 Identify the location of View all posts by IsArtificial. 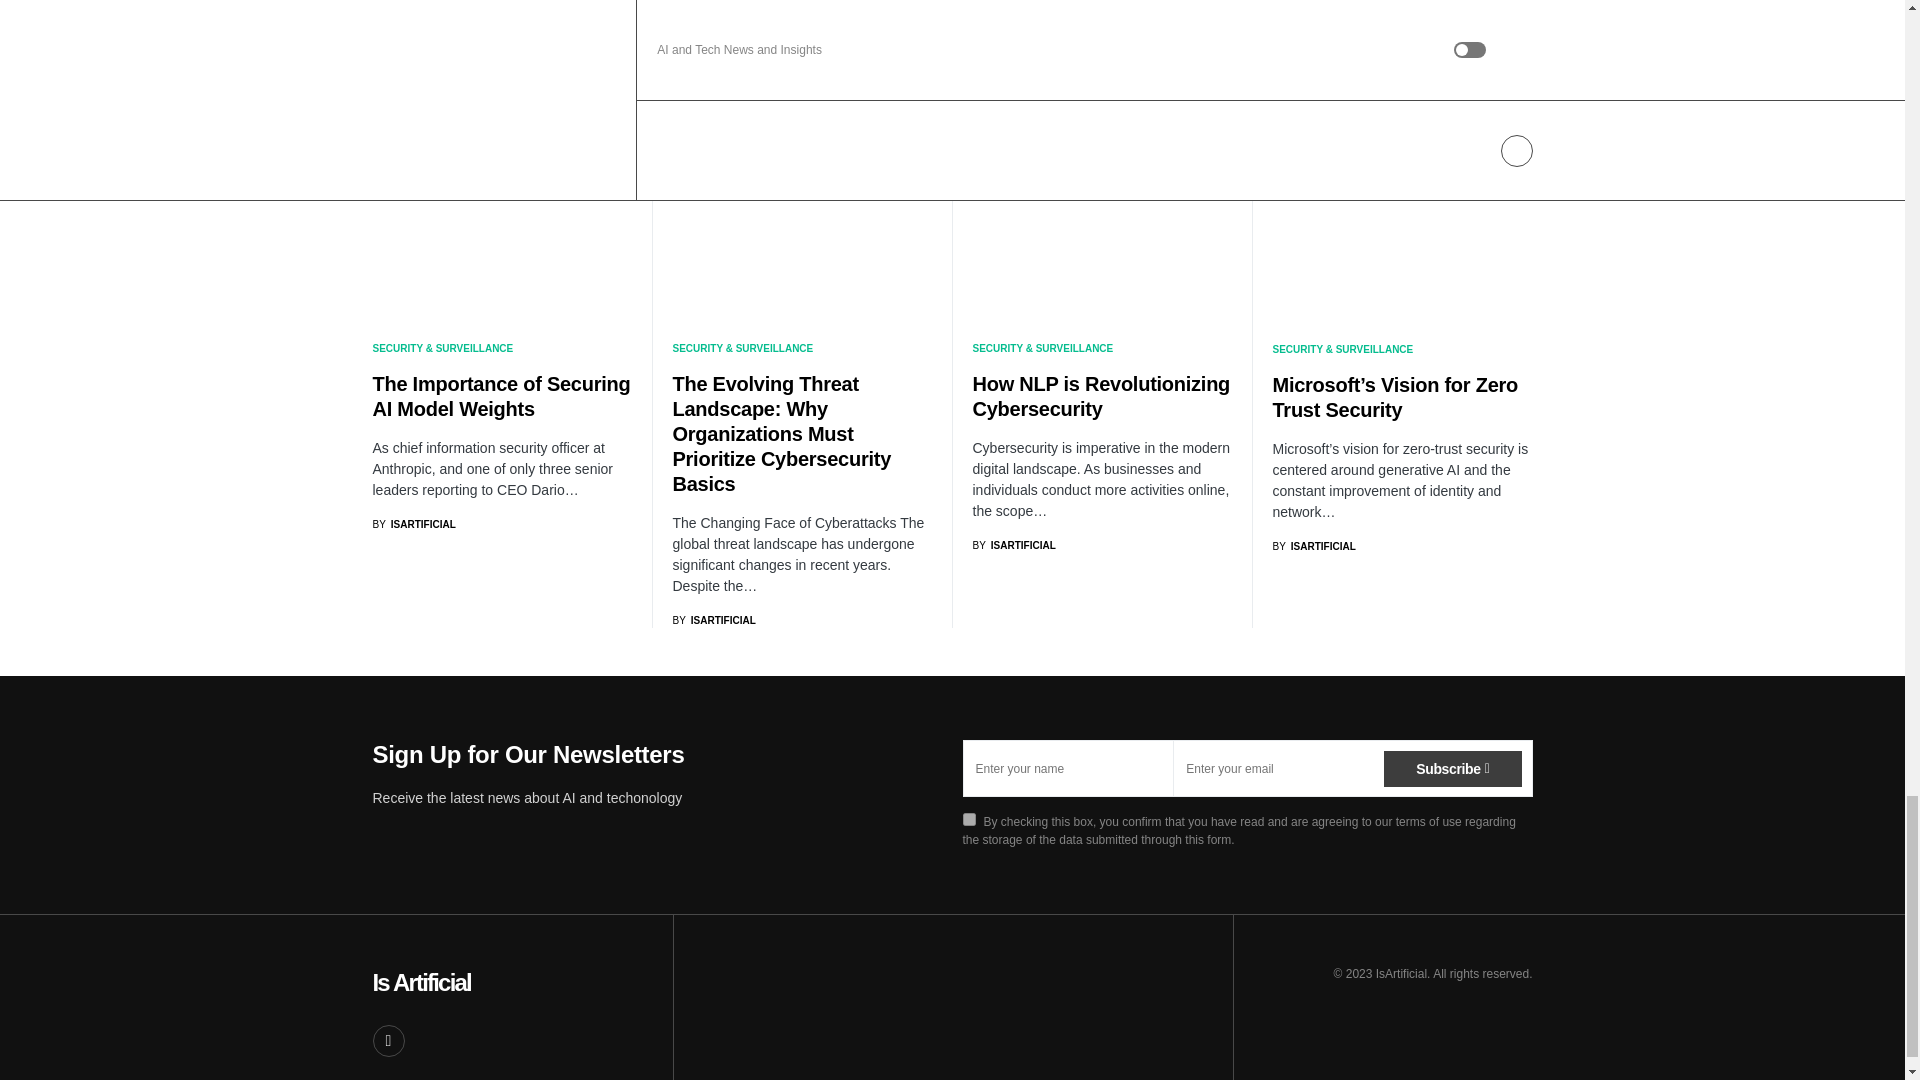
(713, 620).